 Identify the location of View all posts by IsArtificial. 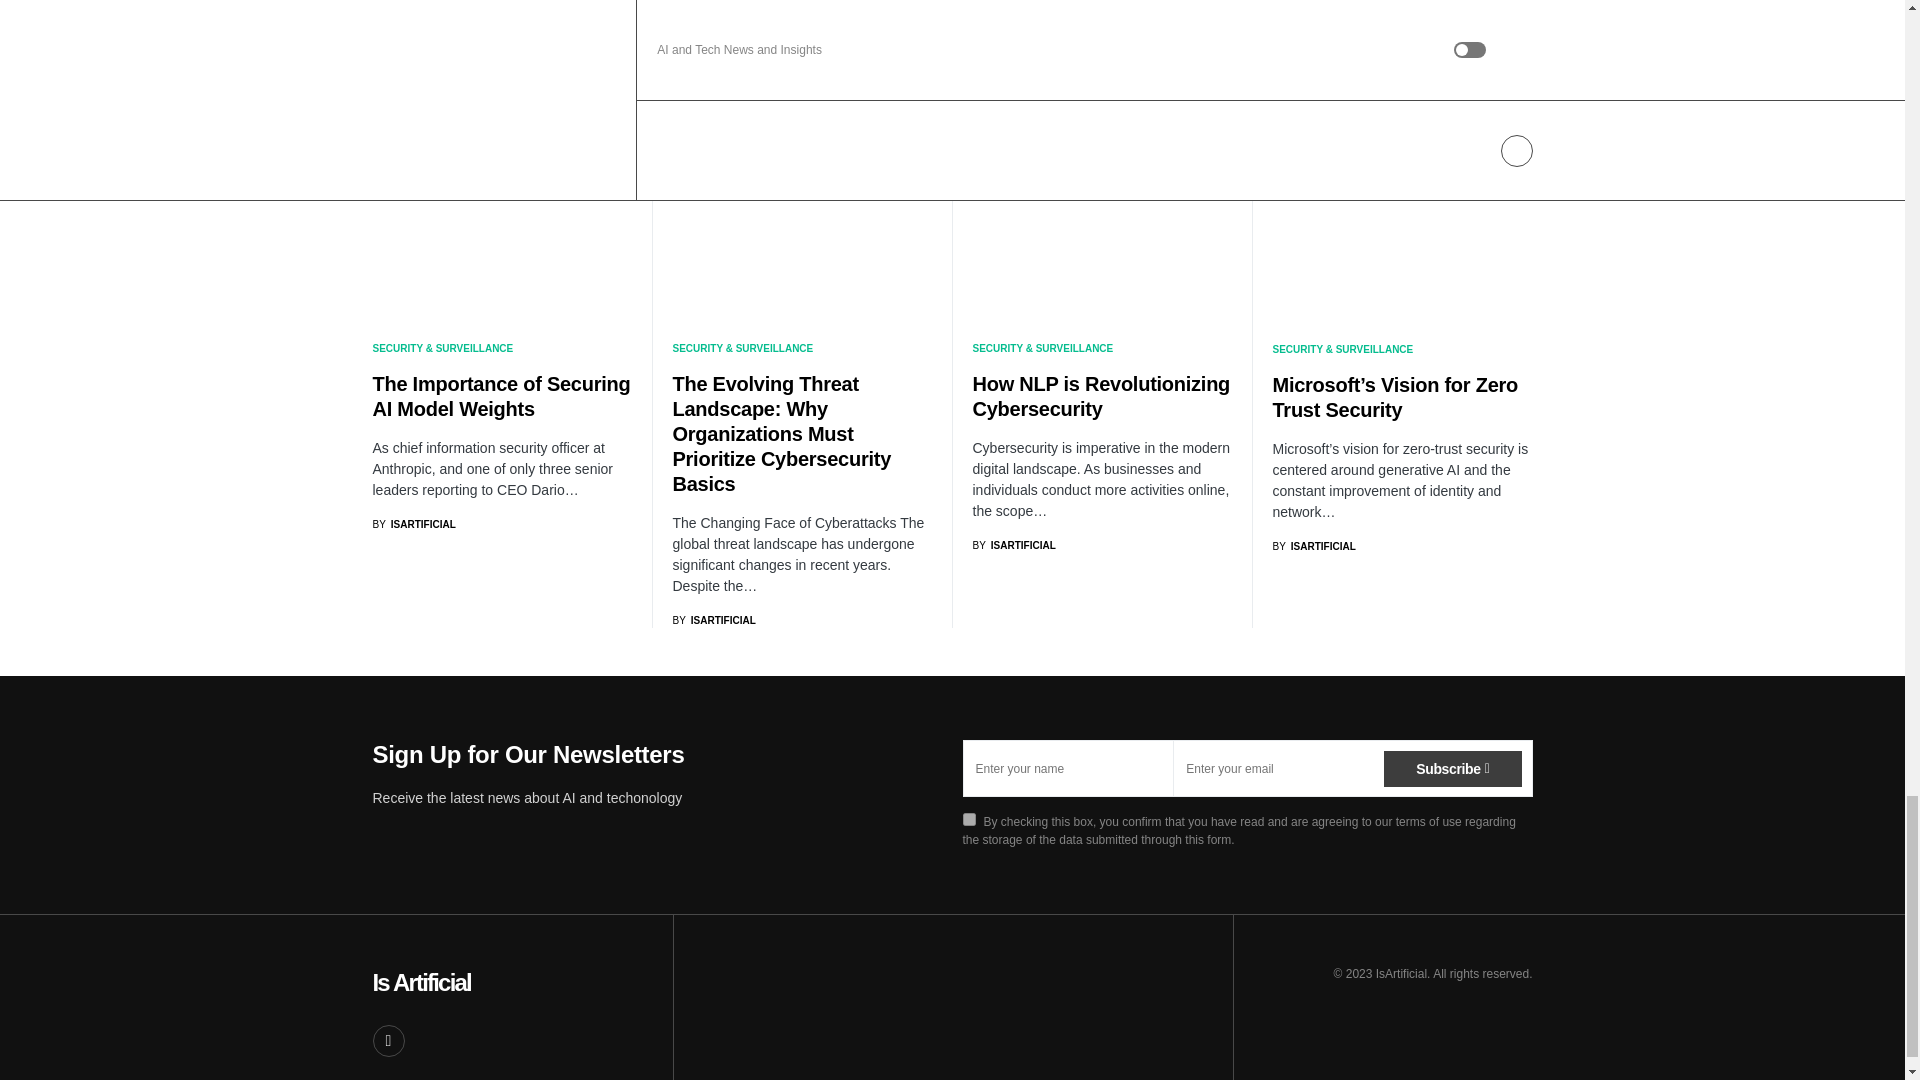
(713, 620).